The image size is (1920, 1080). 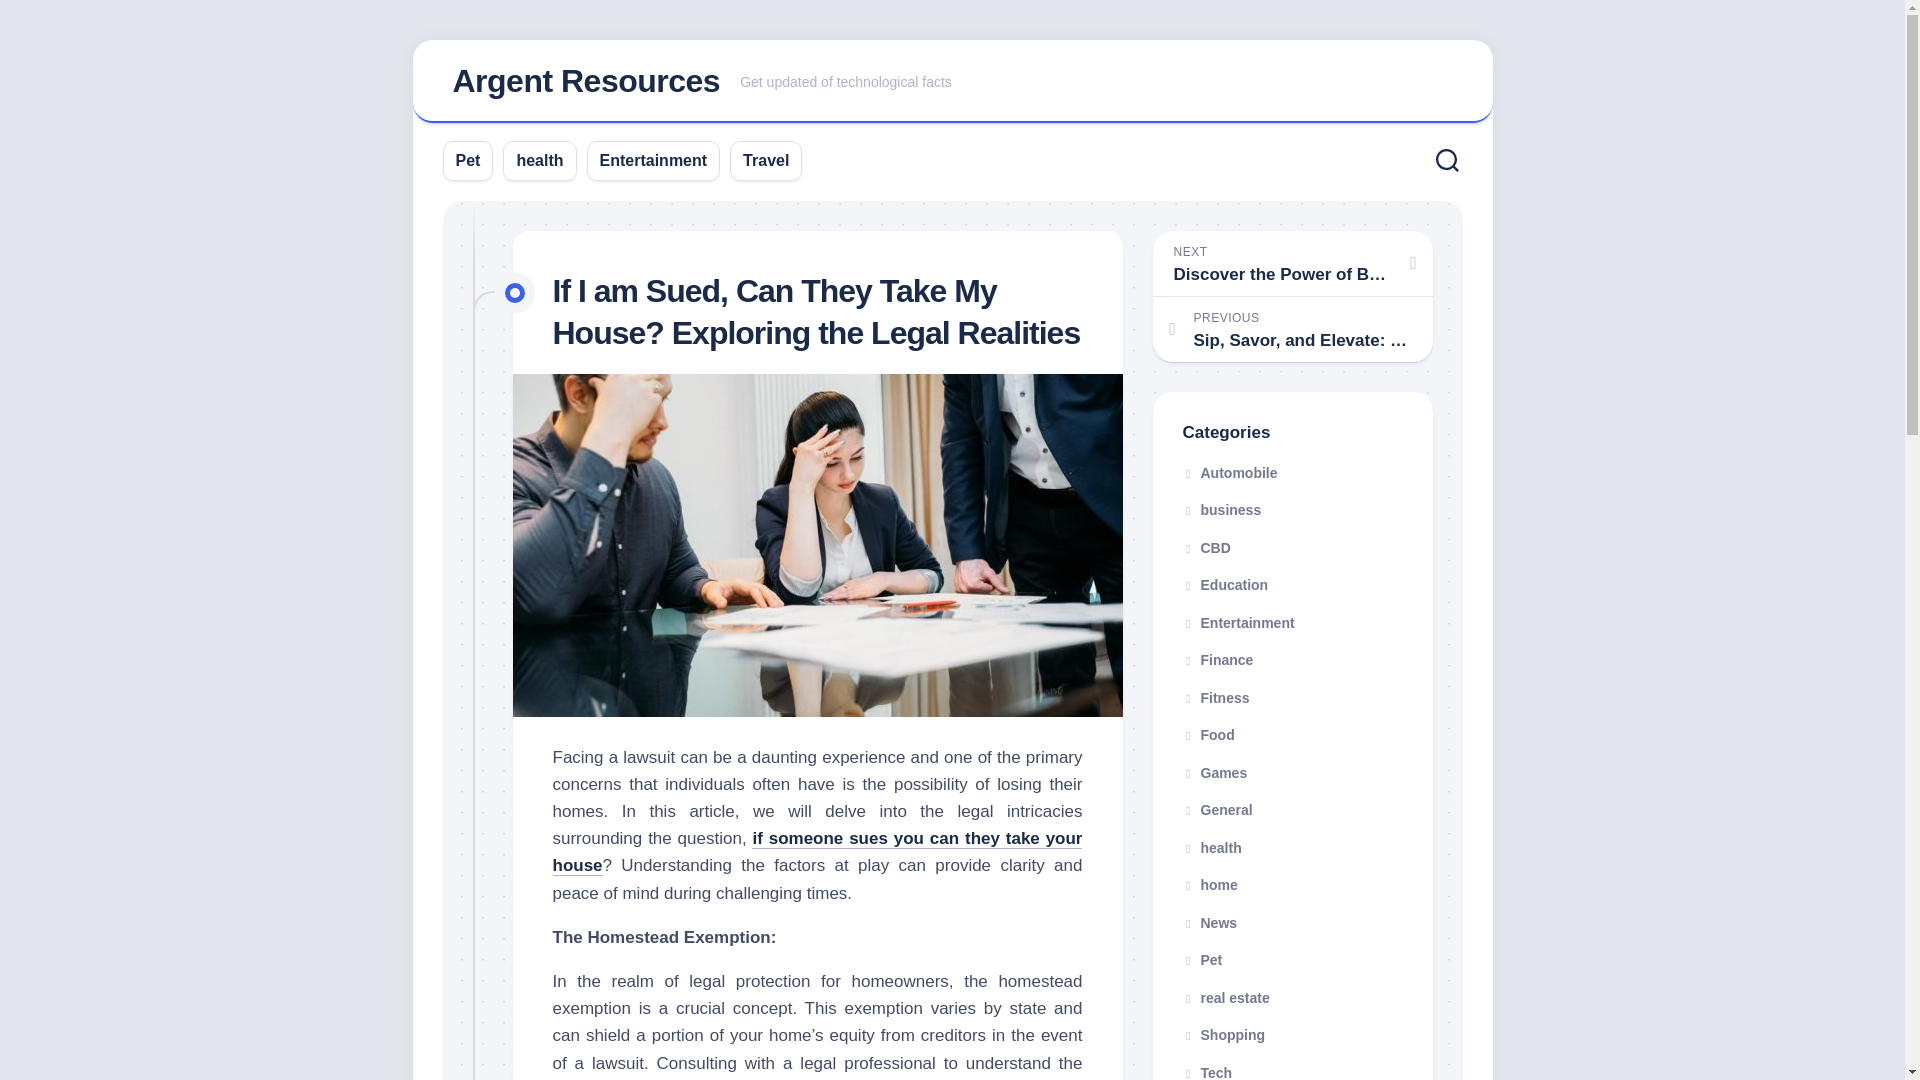 What do you see at coordinates (817, 852) in the screenshot?
I see `if someone sues you can they take your house` at bounding box center [817, 852].